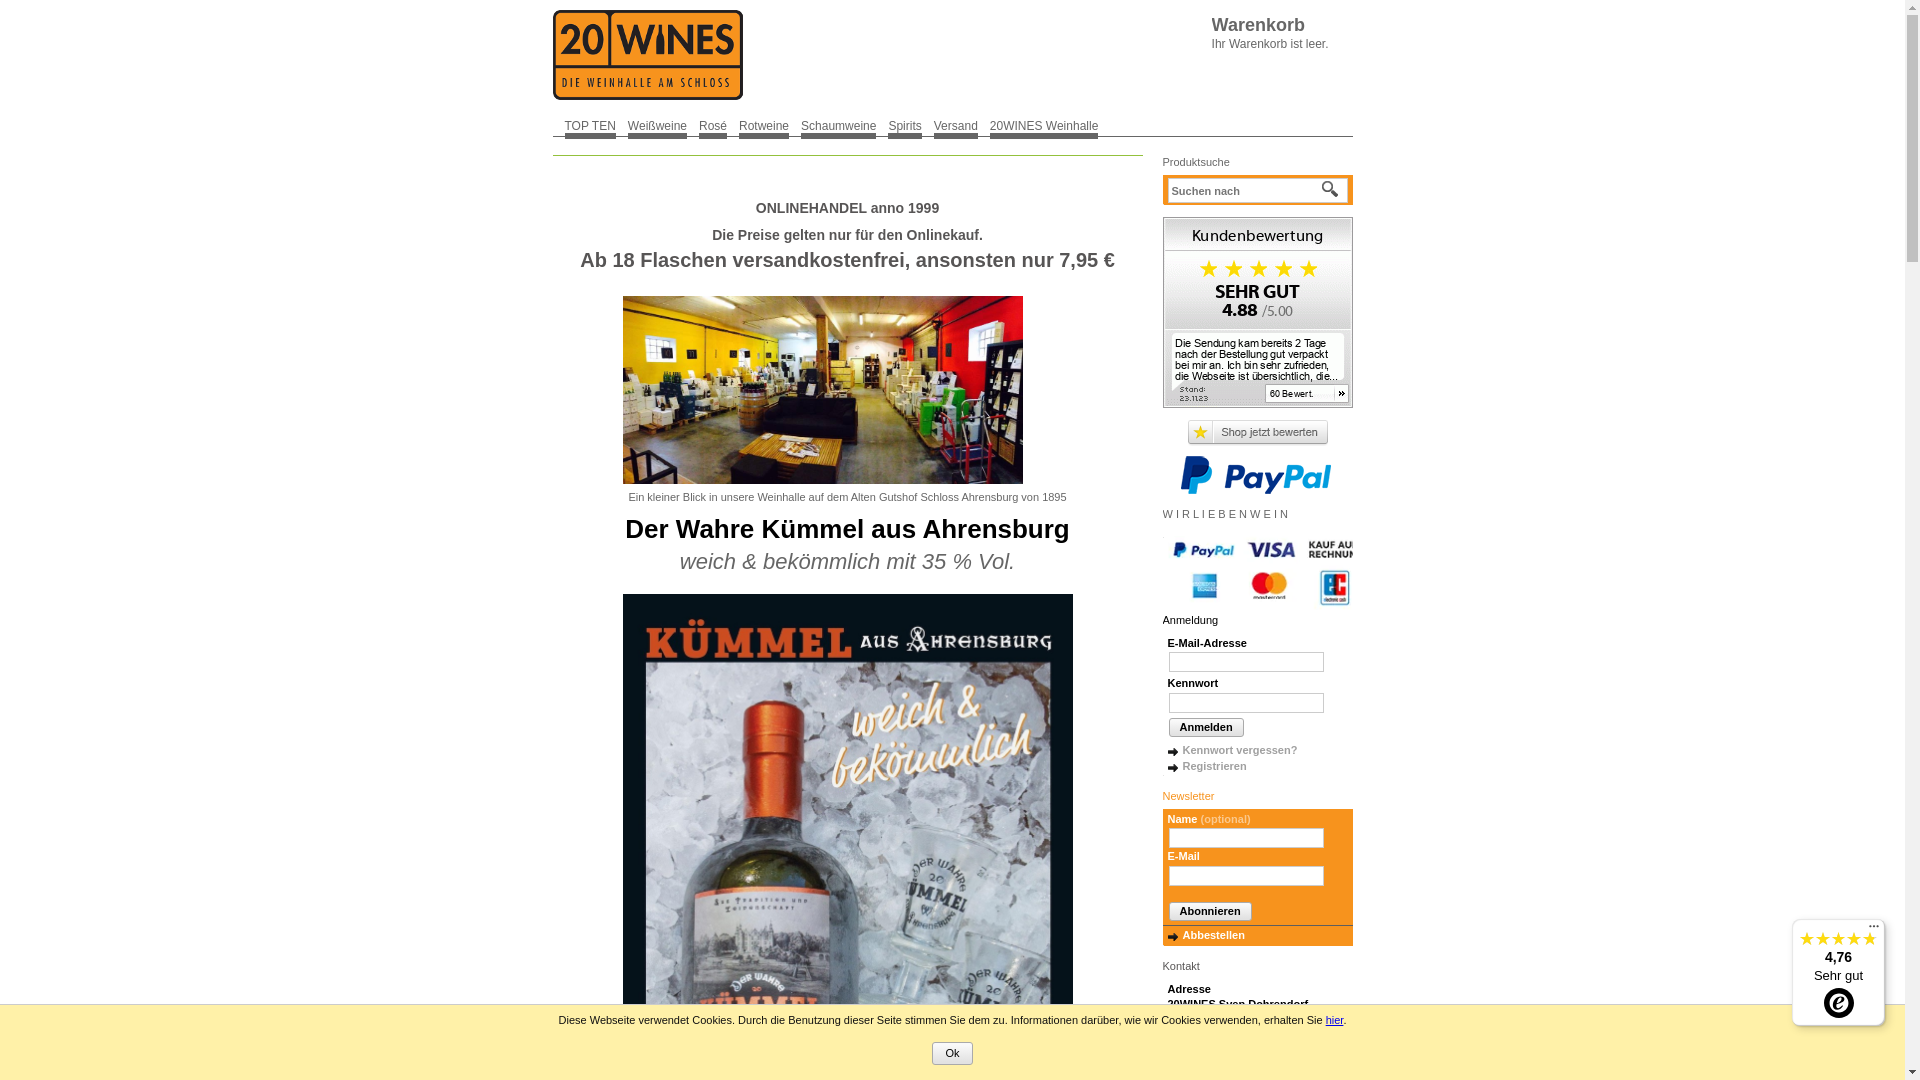  I want to click on Suche starten, so click(1331, 190).